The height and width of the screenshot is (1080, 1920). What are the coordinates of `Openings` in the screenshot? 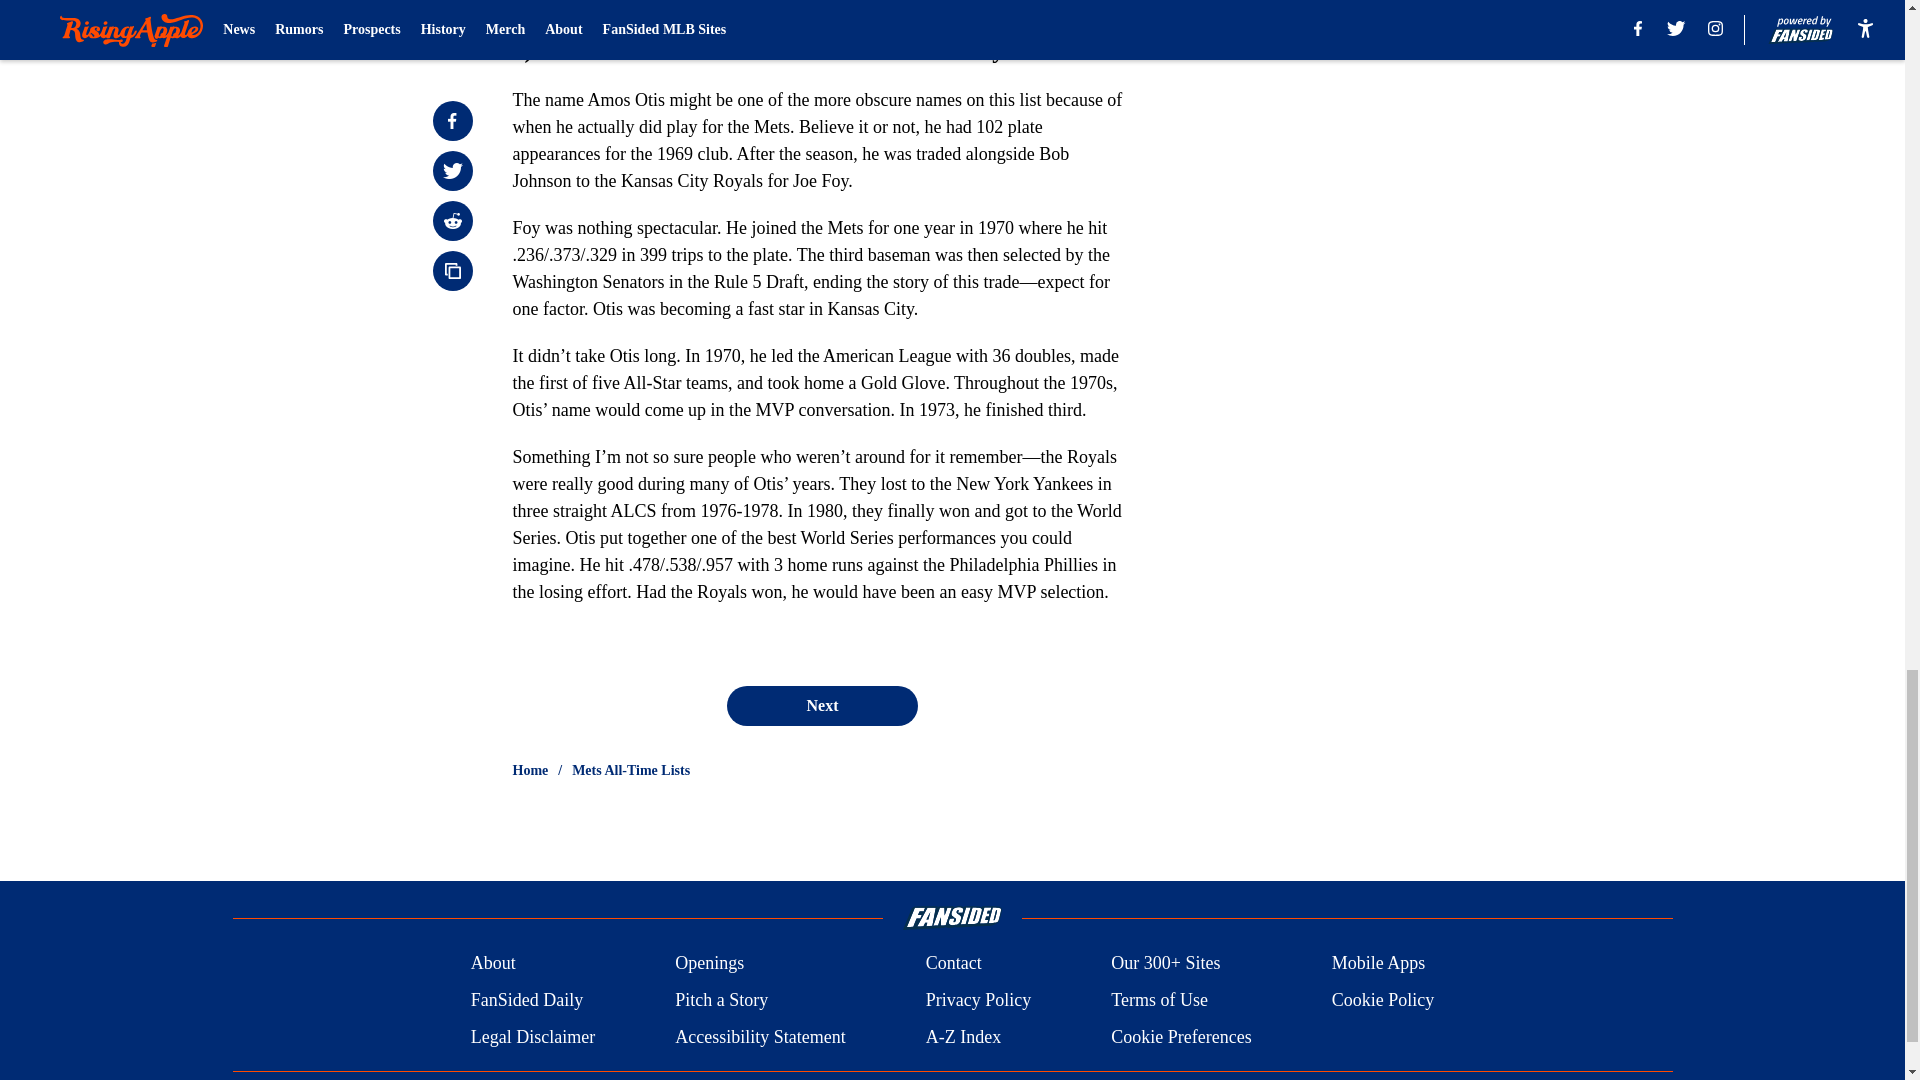 It's located at (710, 964).